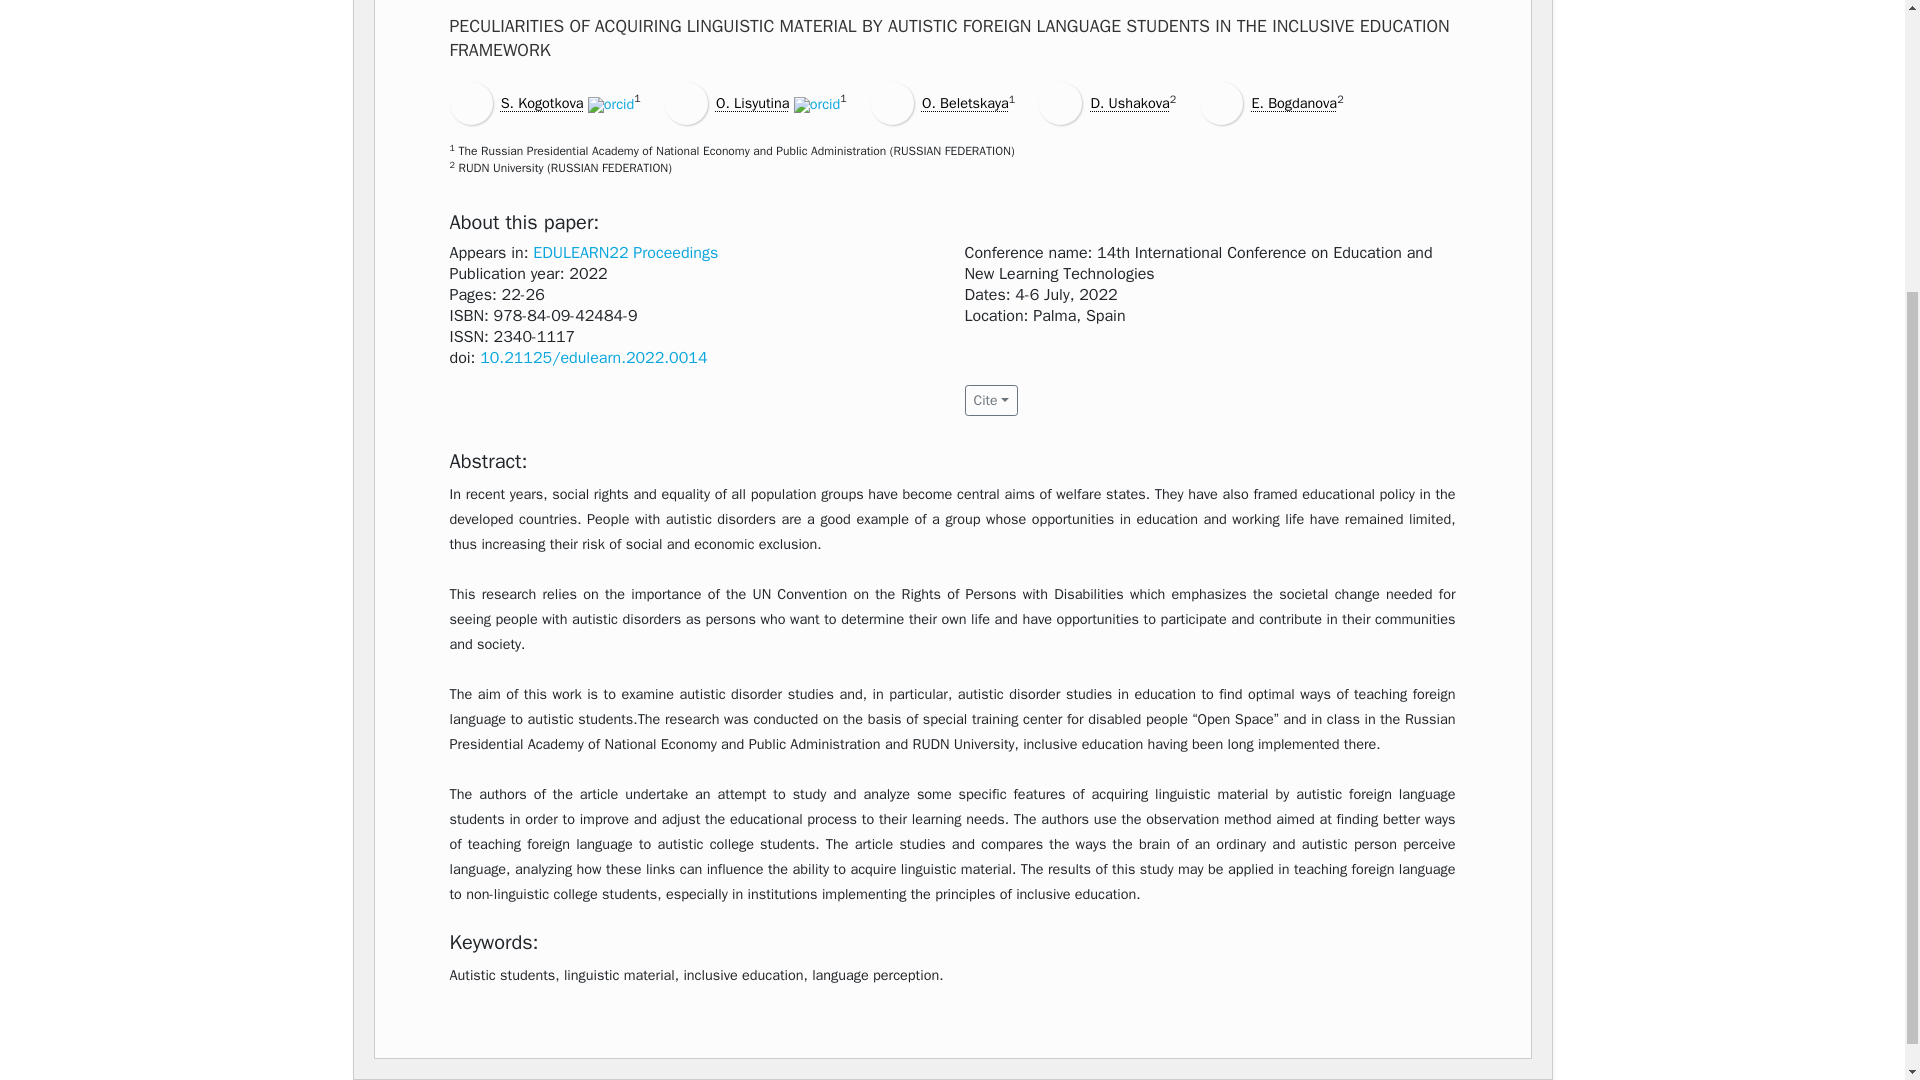  What do you see at coordinates (610, 105) in the screenshot?
I see `orcid:0000-0002-7293-9928` at bounding box center [610, 105].